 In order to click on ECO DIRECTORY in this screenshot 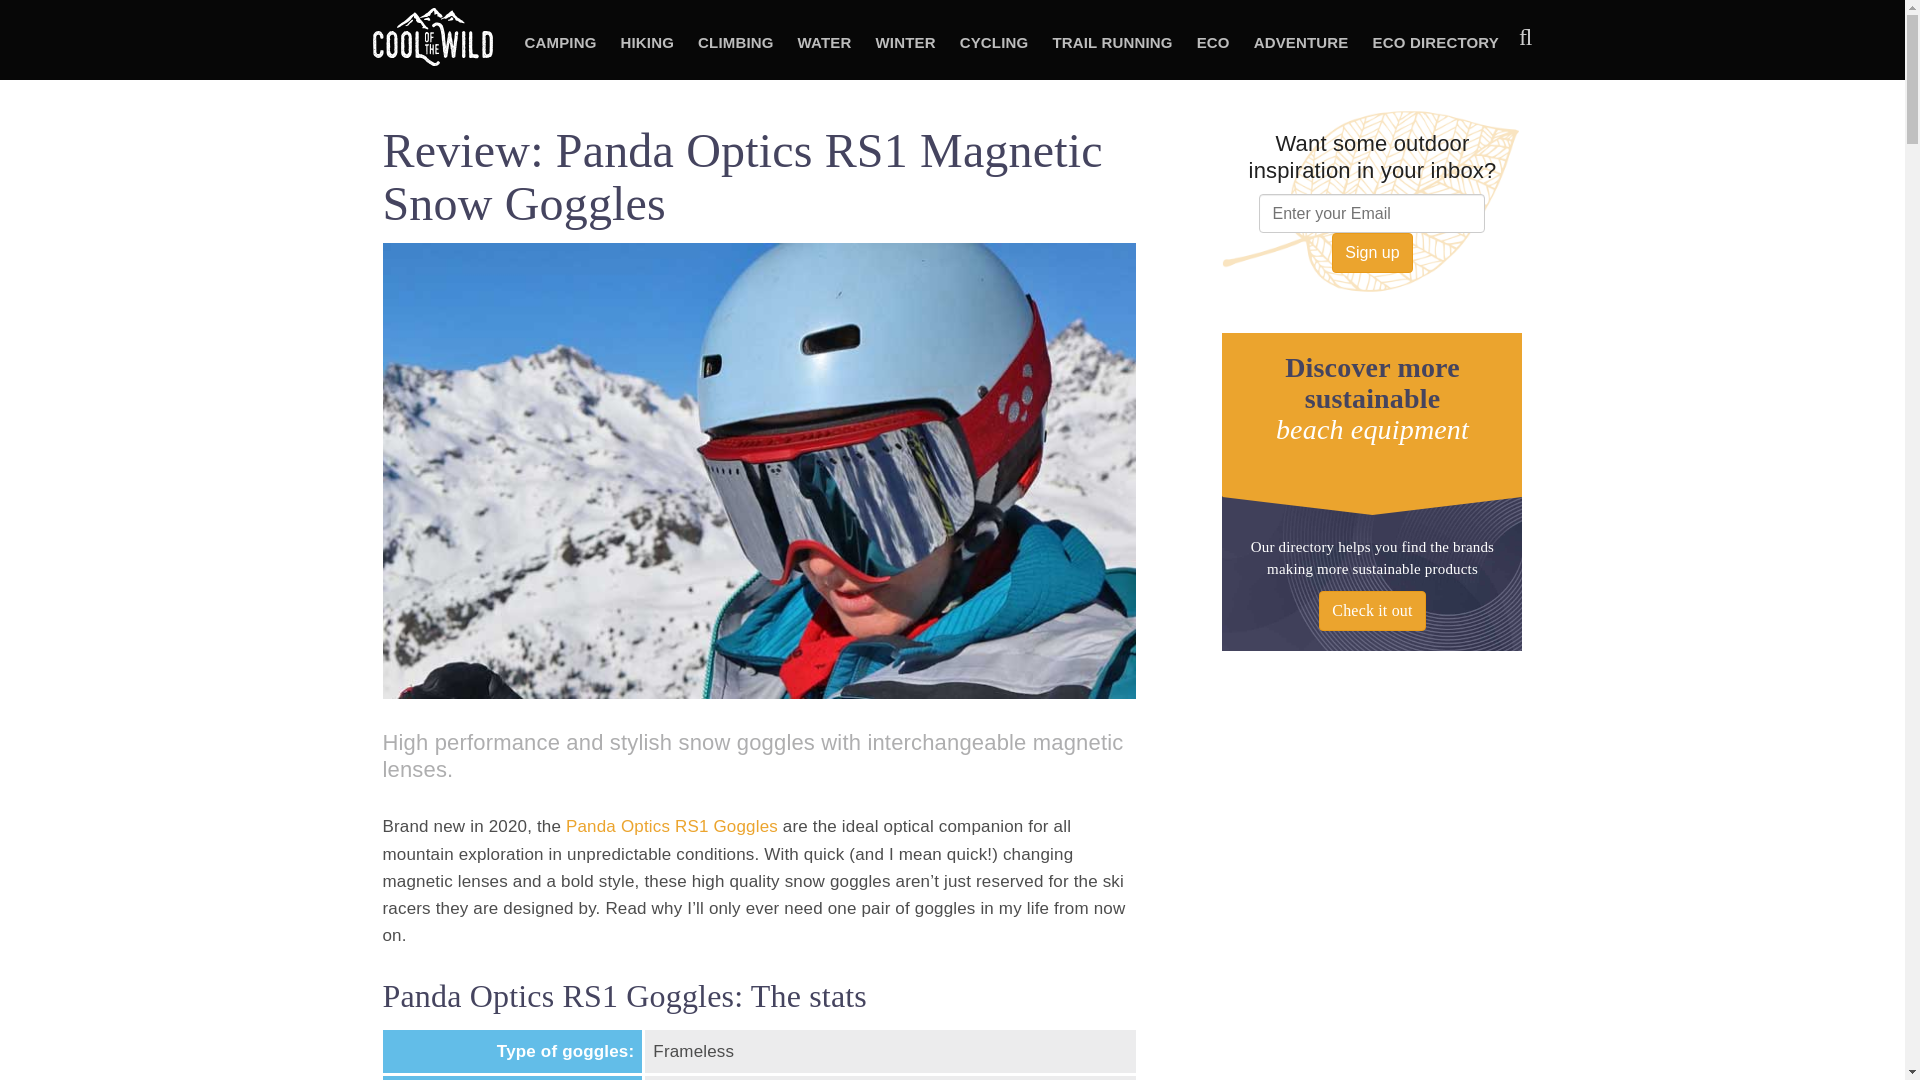, I will do `click(1436, 43)`.